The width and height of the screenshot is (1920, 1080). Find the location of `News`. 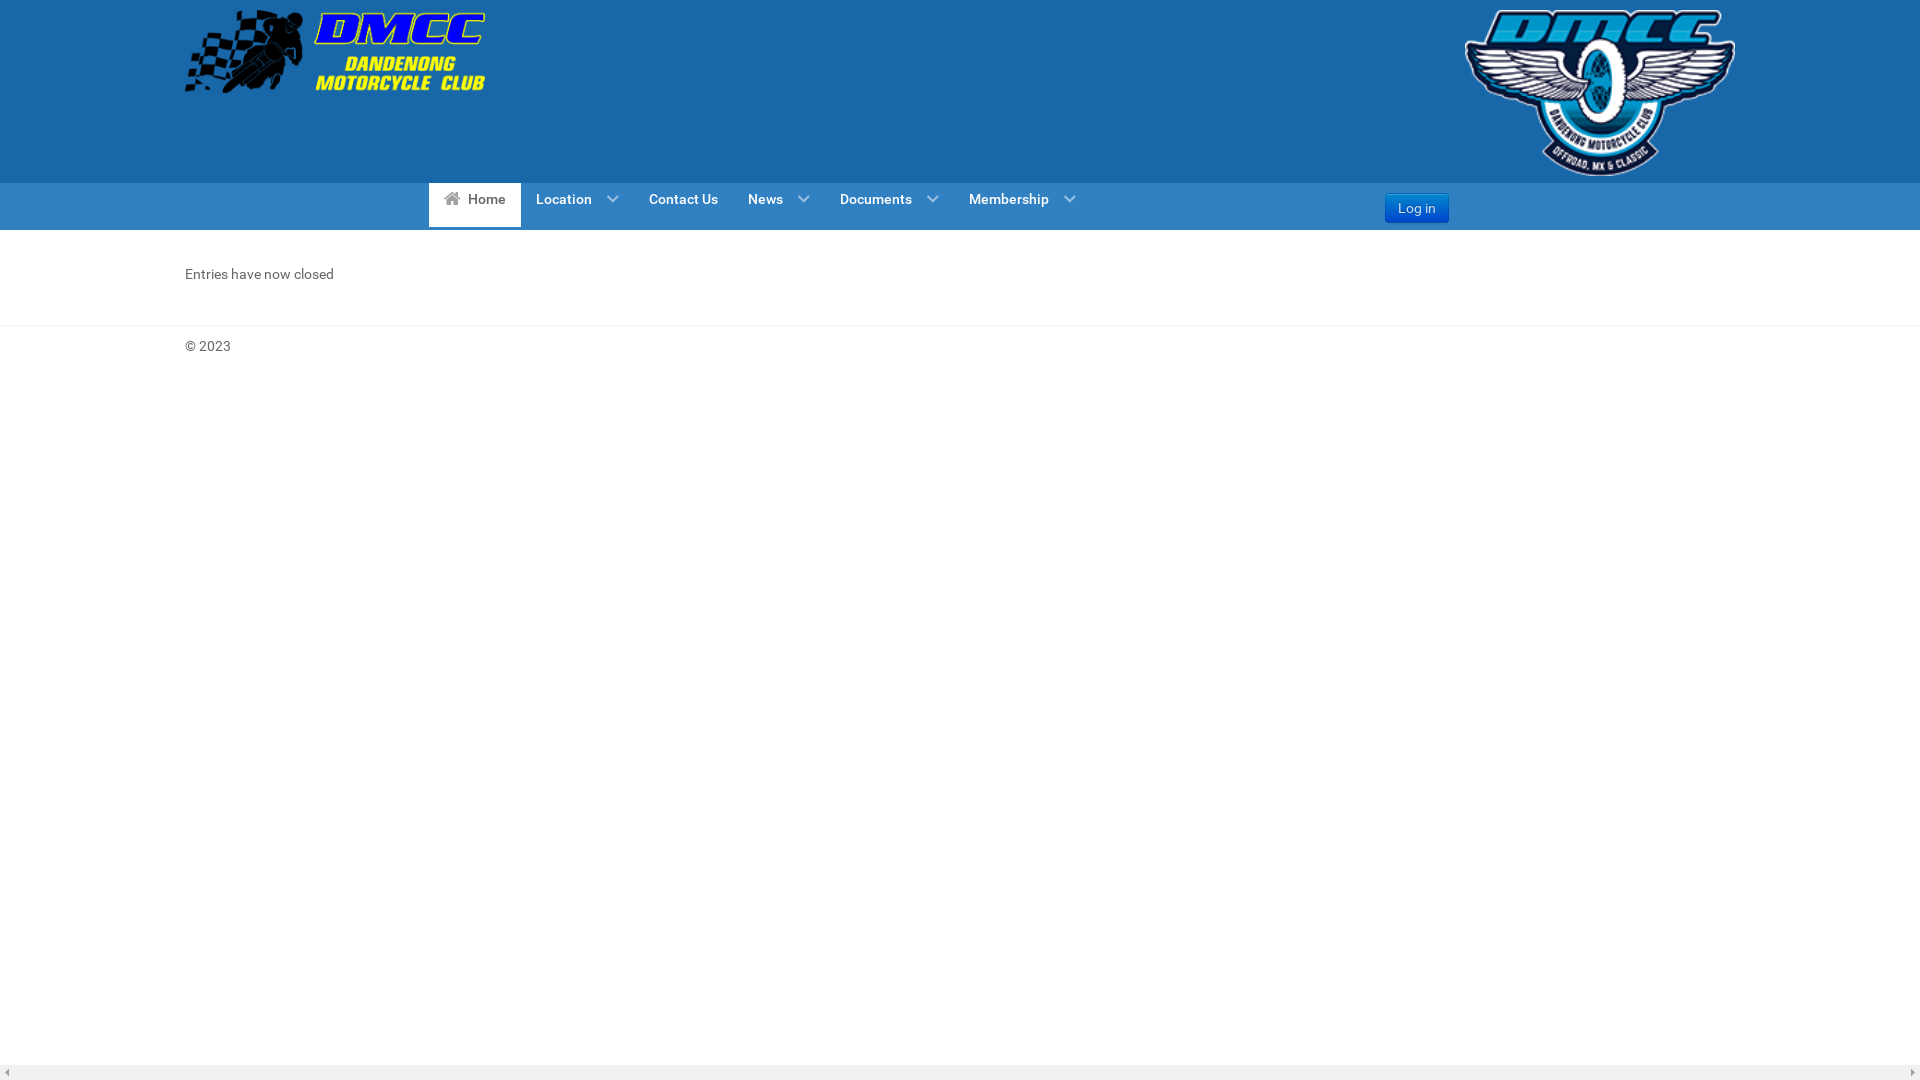

News is located at coordinates (779, 198).